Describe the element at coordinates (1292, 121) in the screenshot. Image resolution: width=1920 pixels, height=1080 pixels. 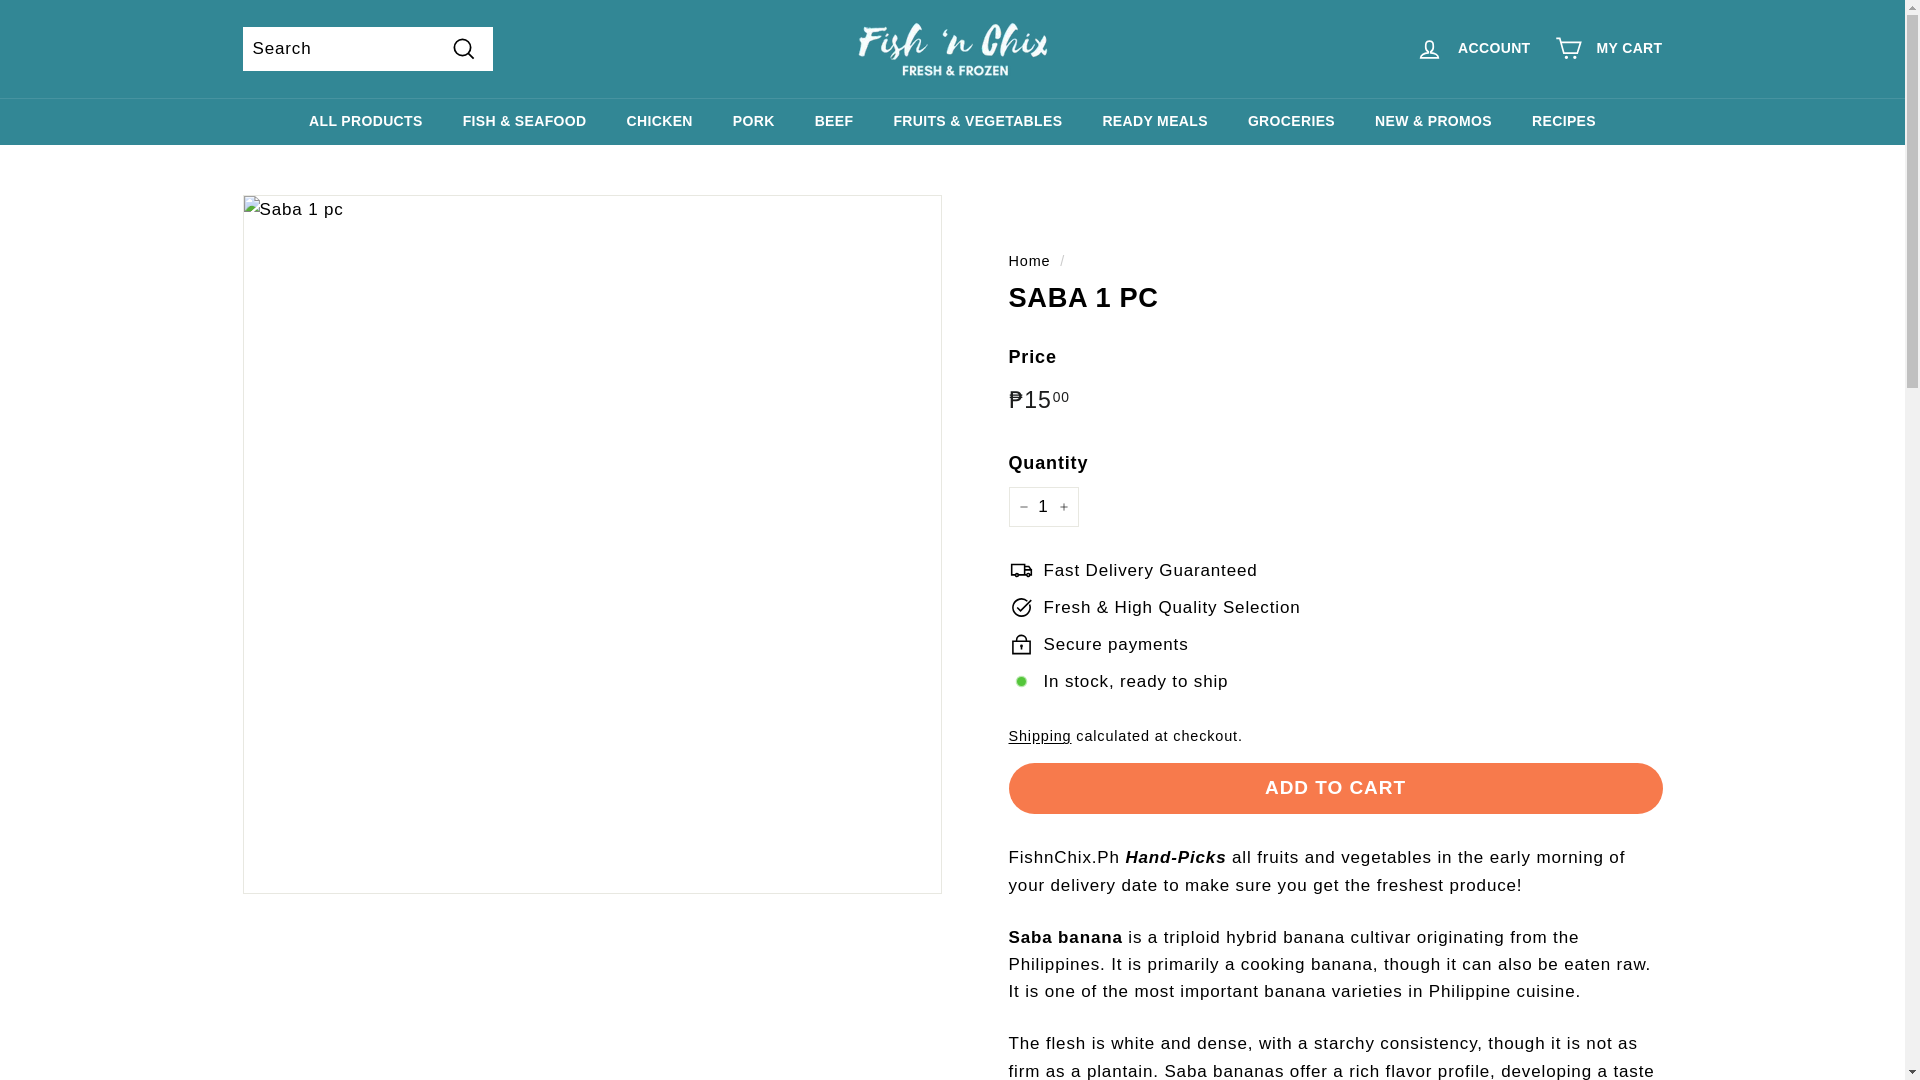
I see `GROCERIES` at that location.